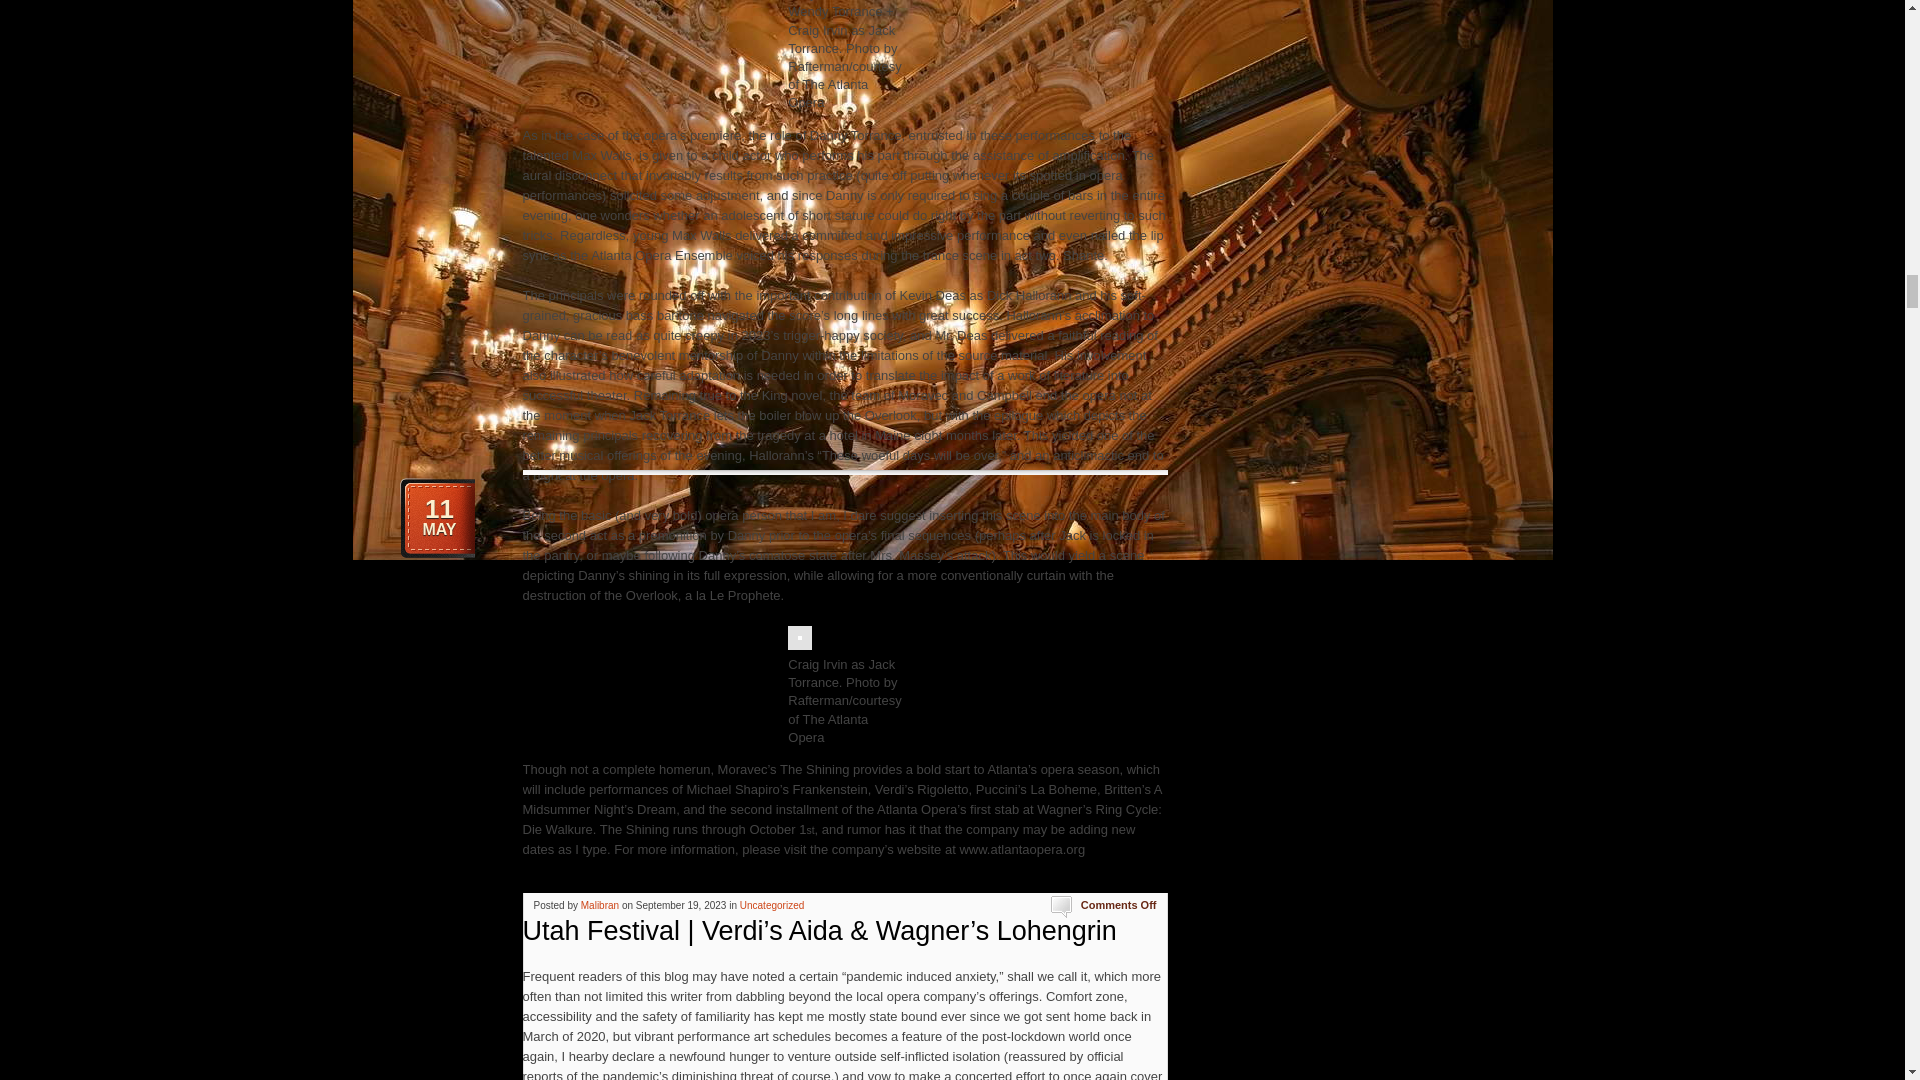  I want to click on Malibran, so click(600, 905).